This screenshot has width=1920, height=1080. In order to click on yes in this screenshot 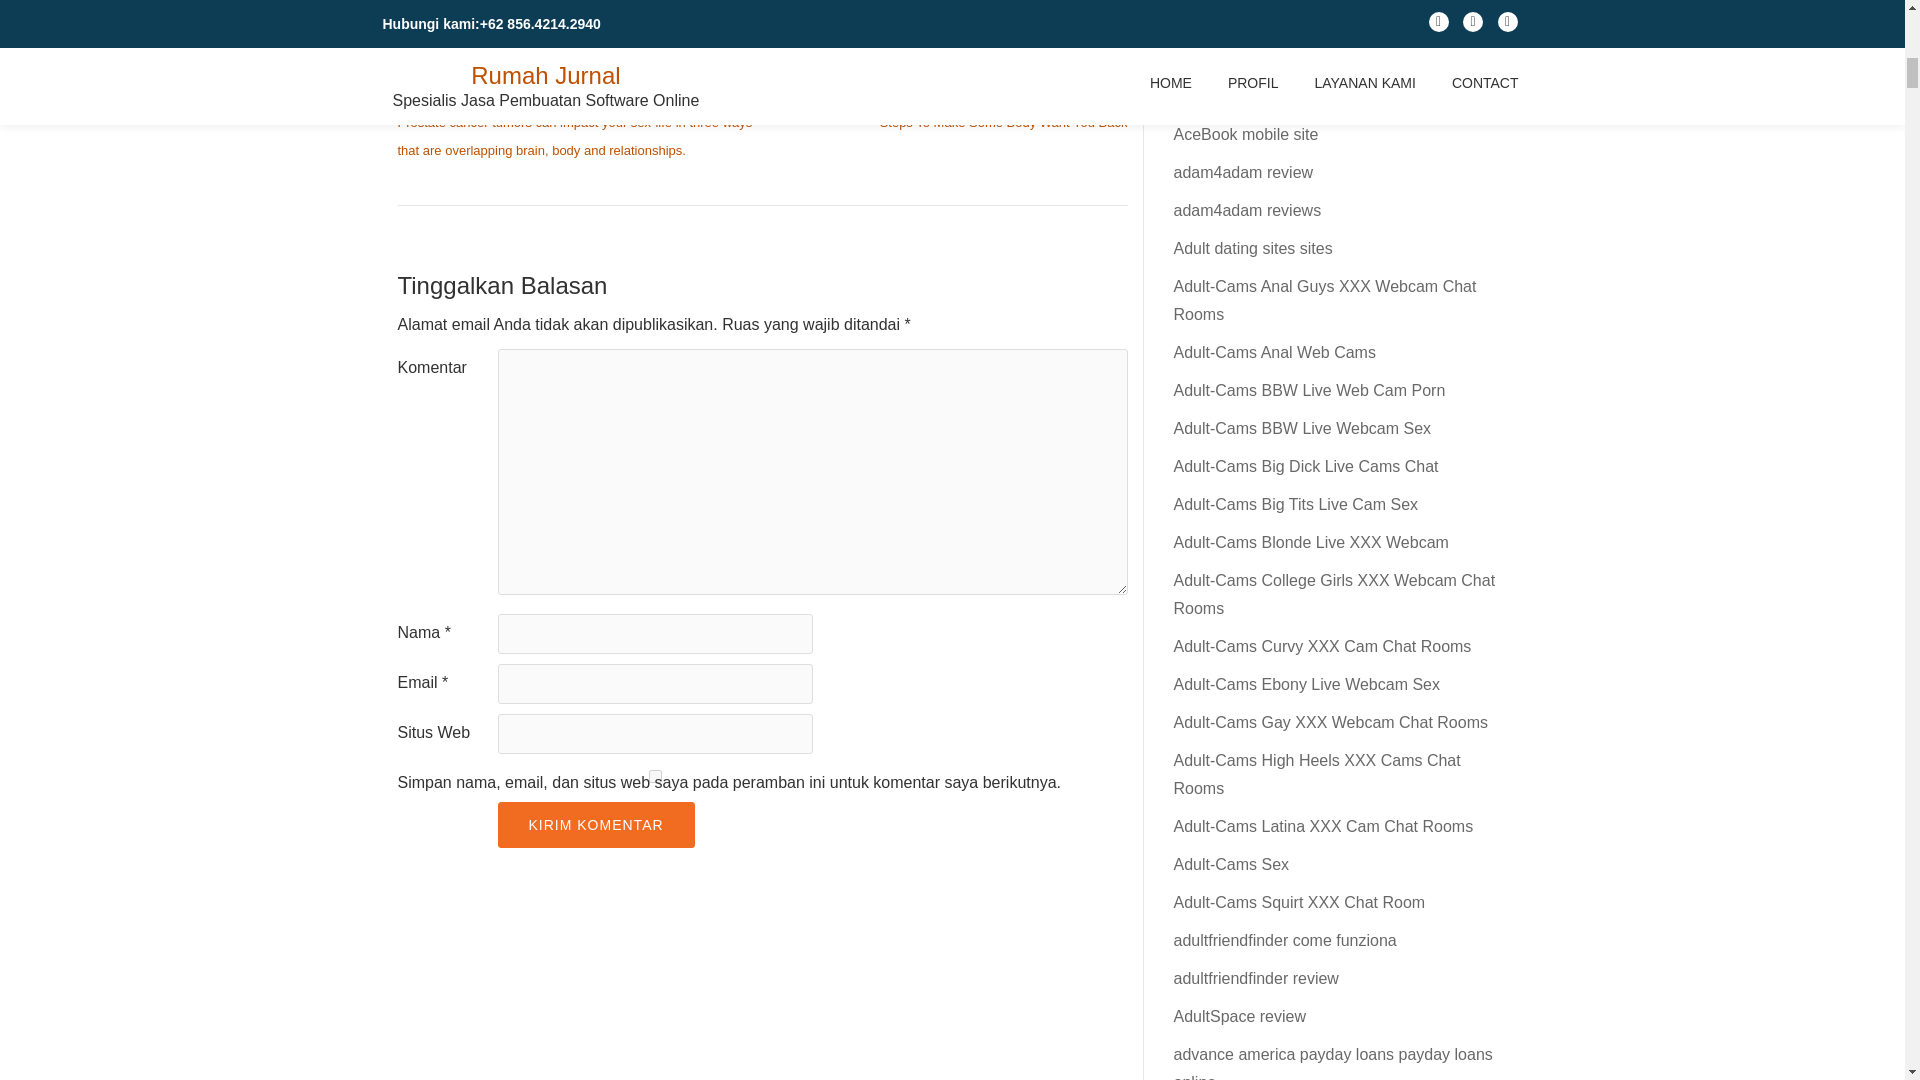, I will do `click(654, 776)`.